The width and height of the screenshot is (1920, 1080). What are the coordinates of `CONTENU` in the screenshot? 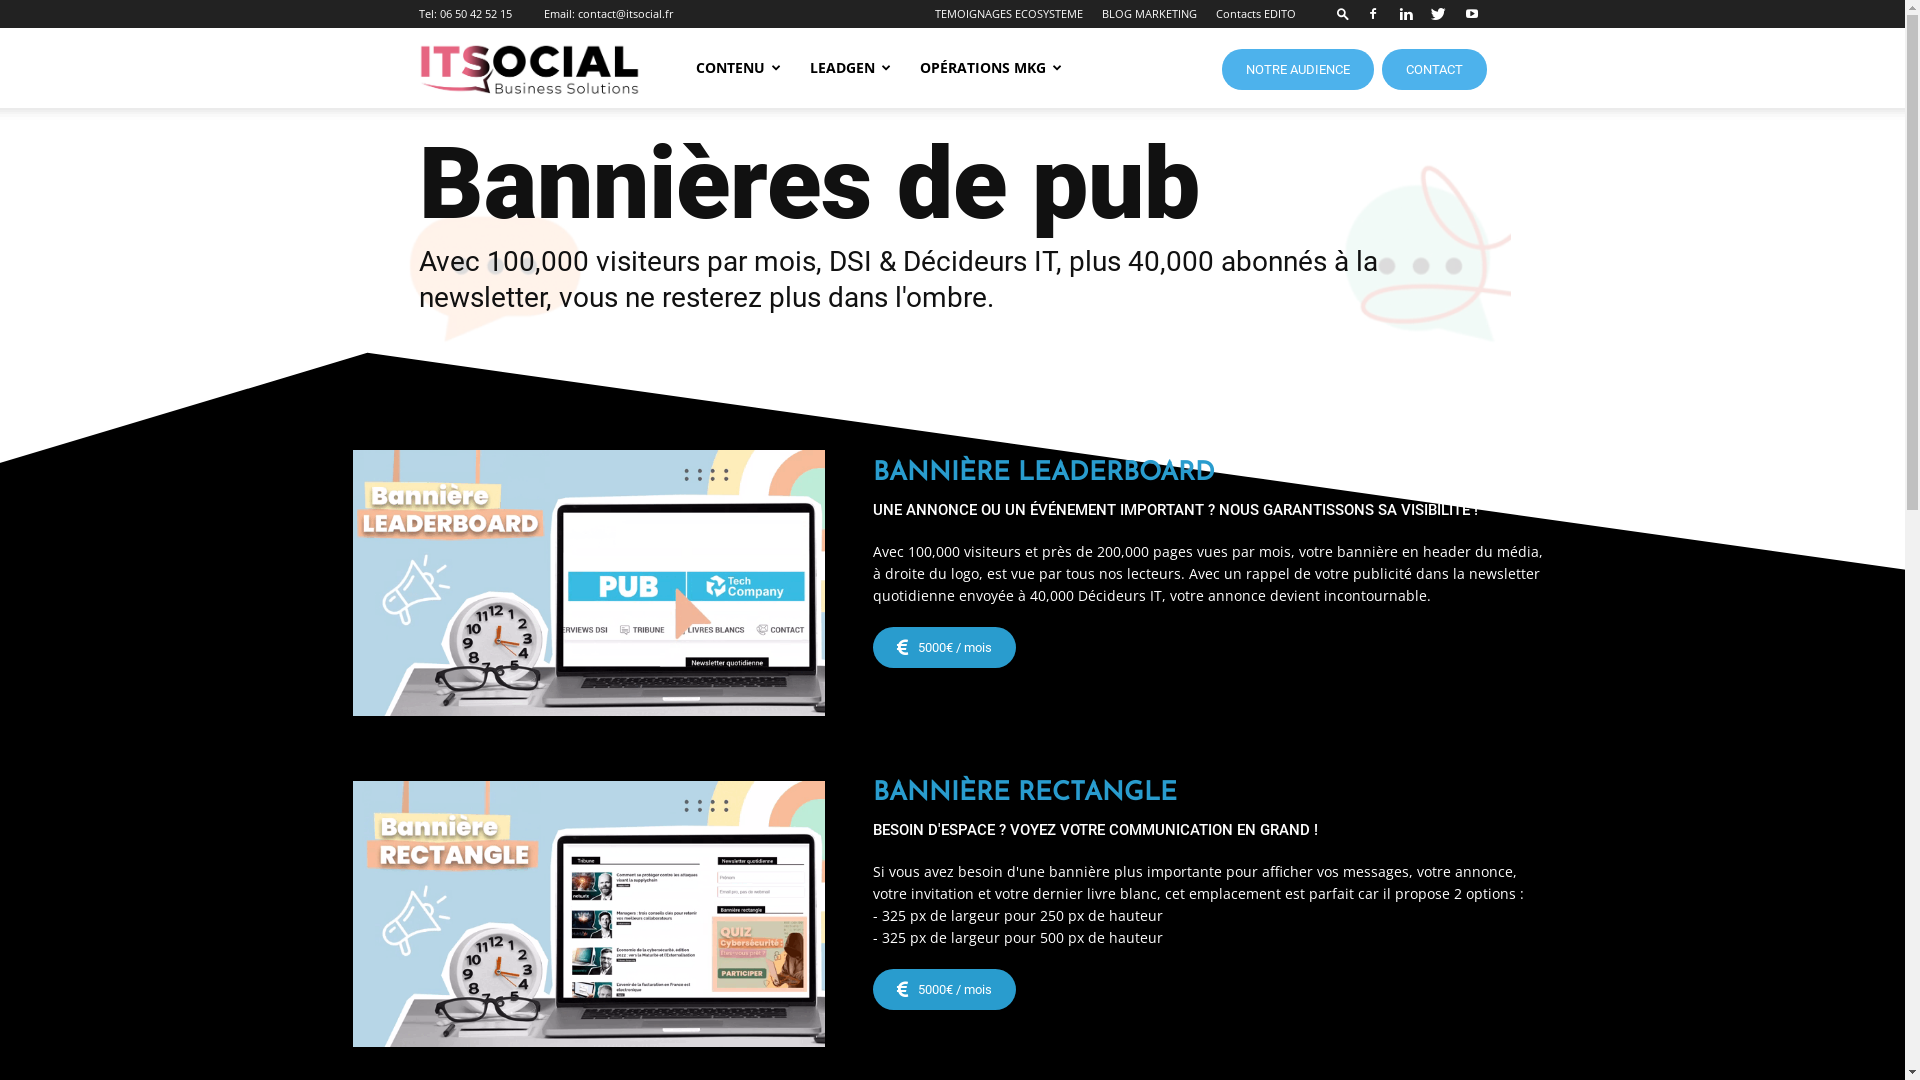 It's located at (739, 68).